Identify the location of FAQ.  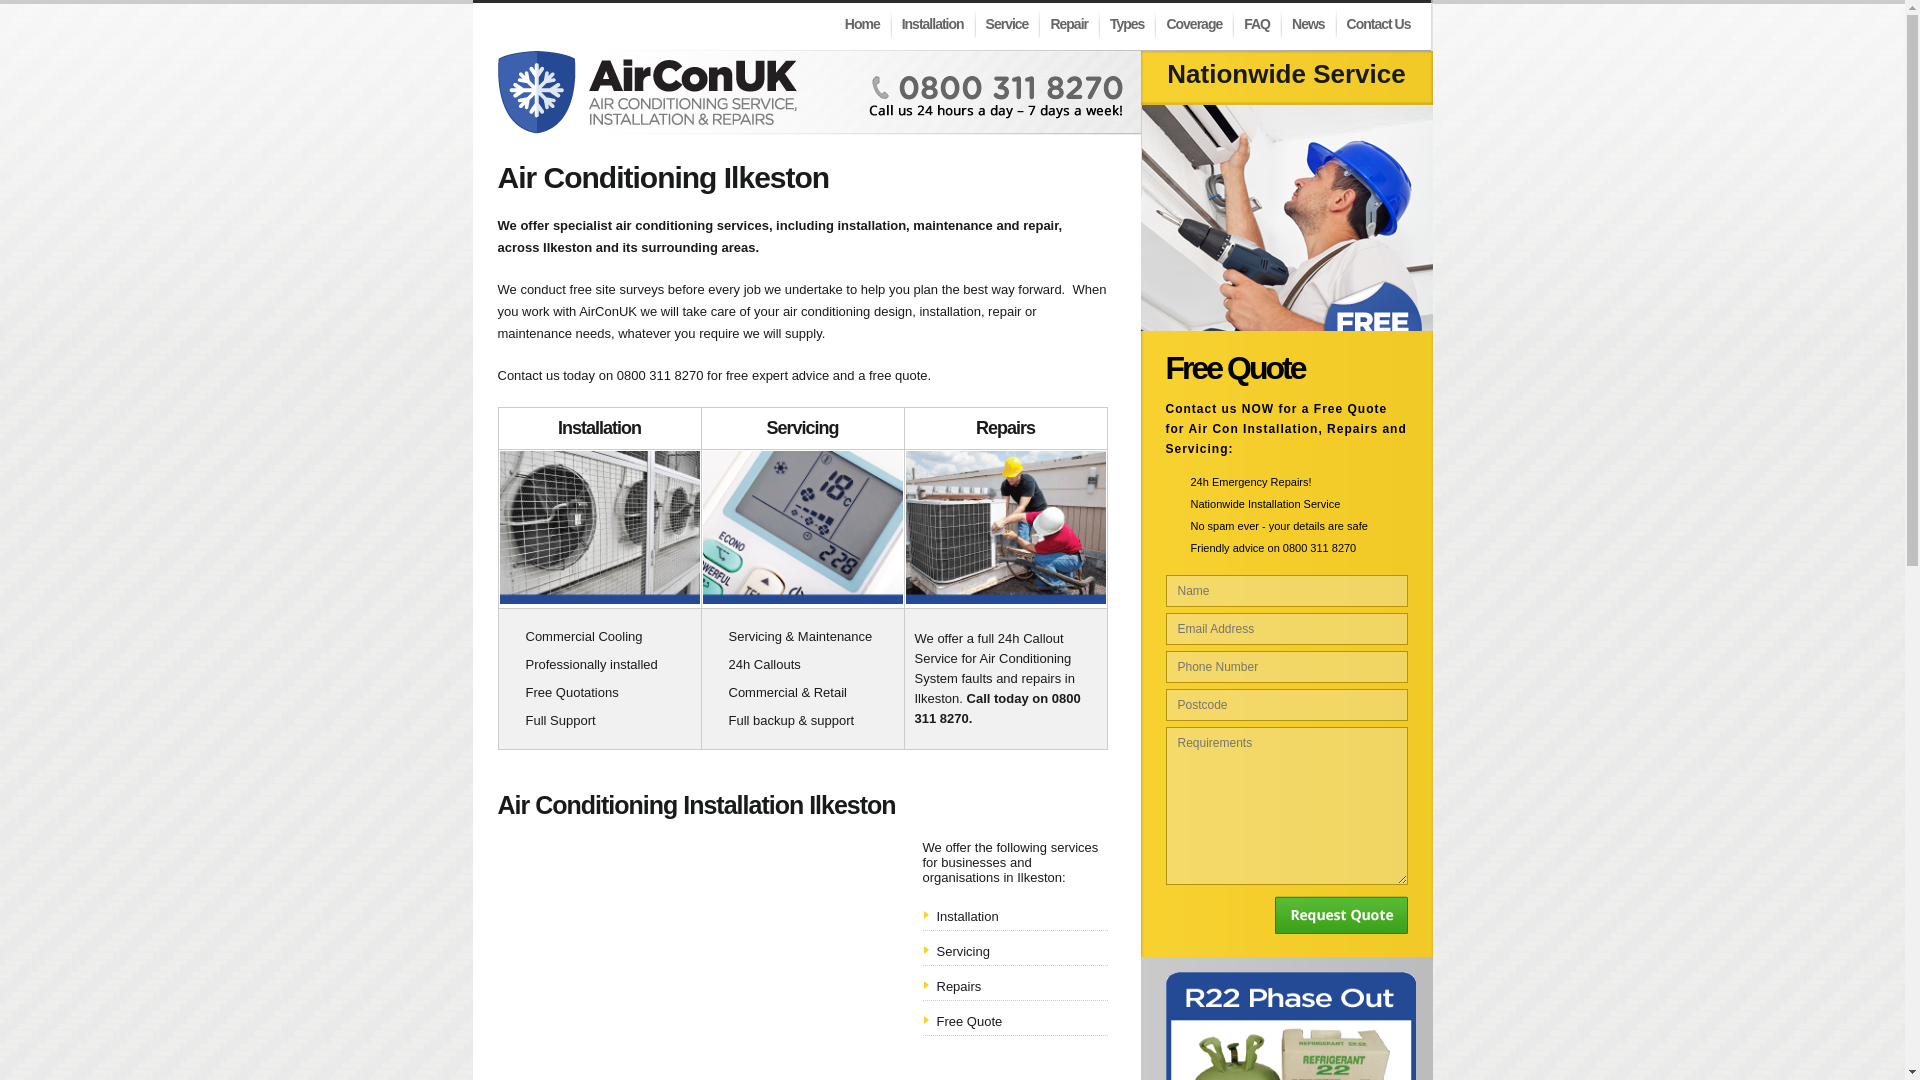
(1258, 23).